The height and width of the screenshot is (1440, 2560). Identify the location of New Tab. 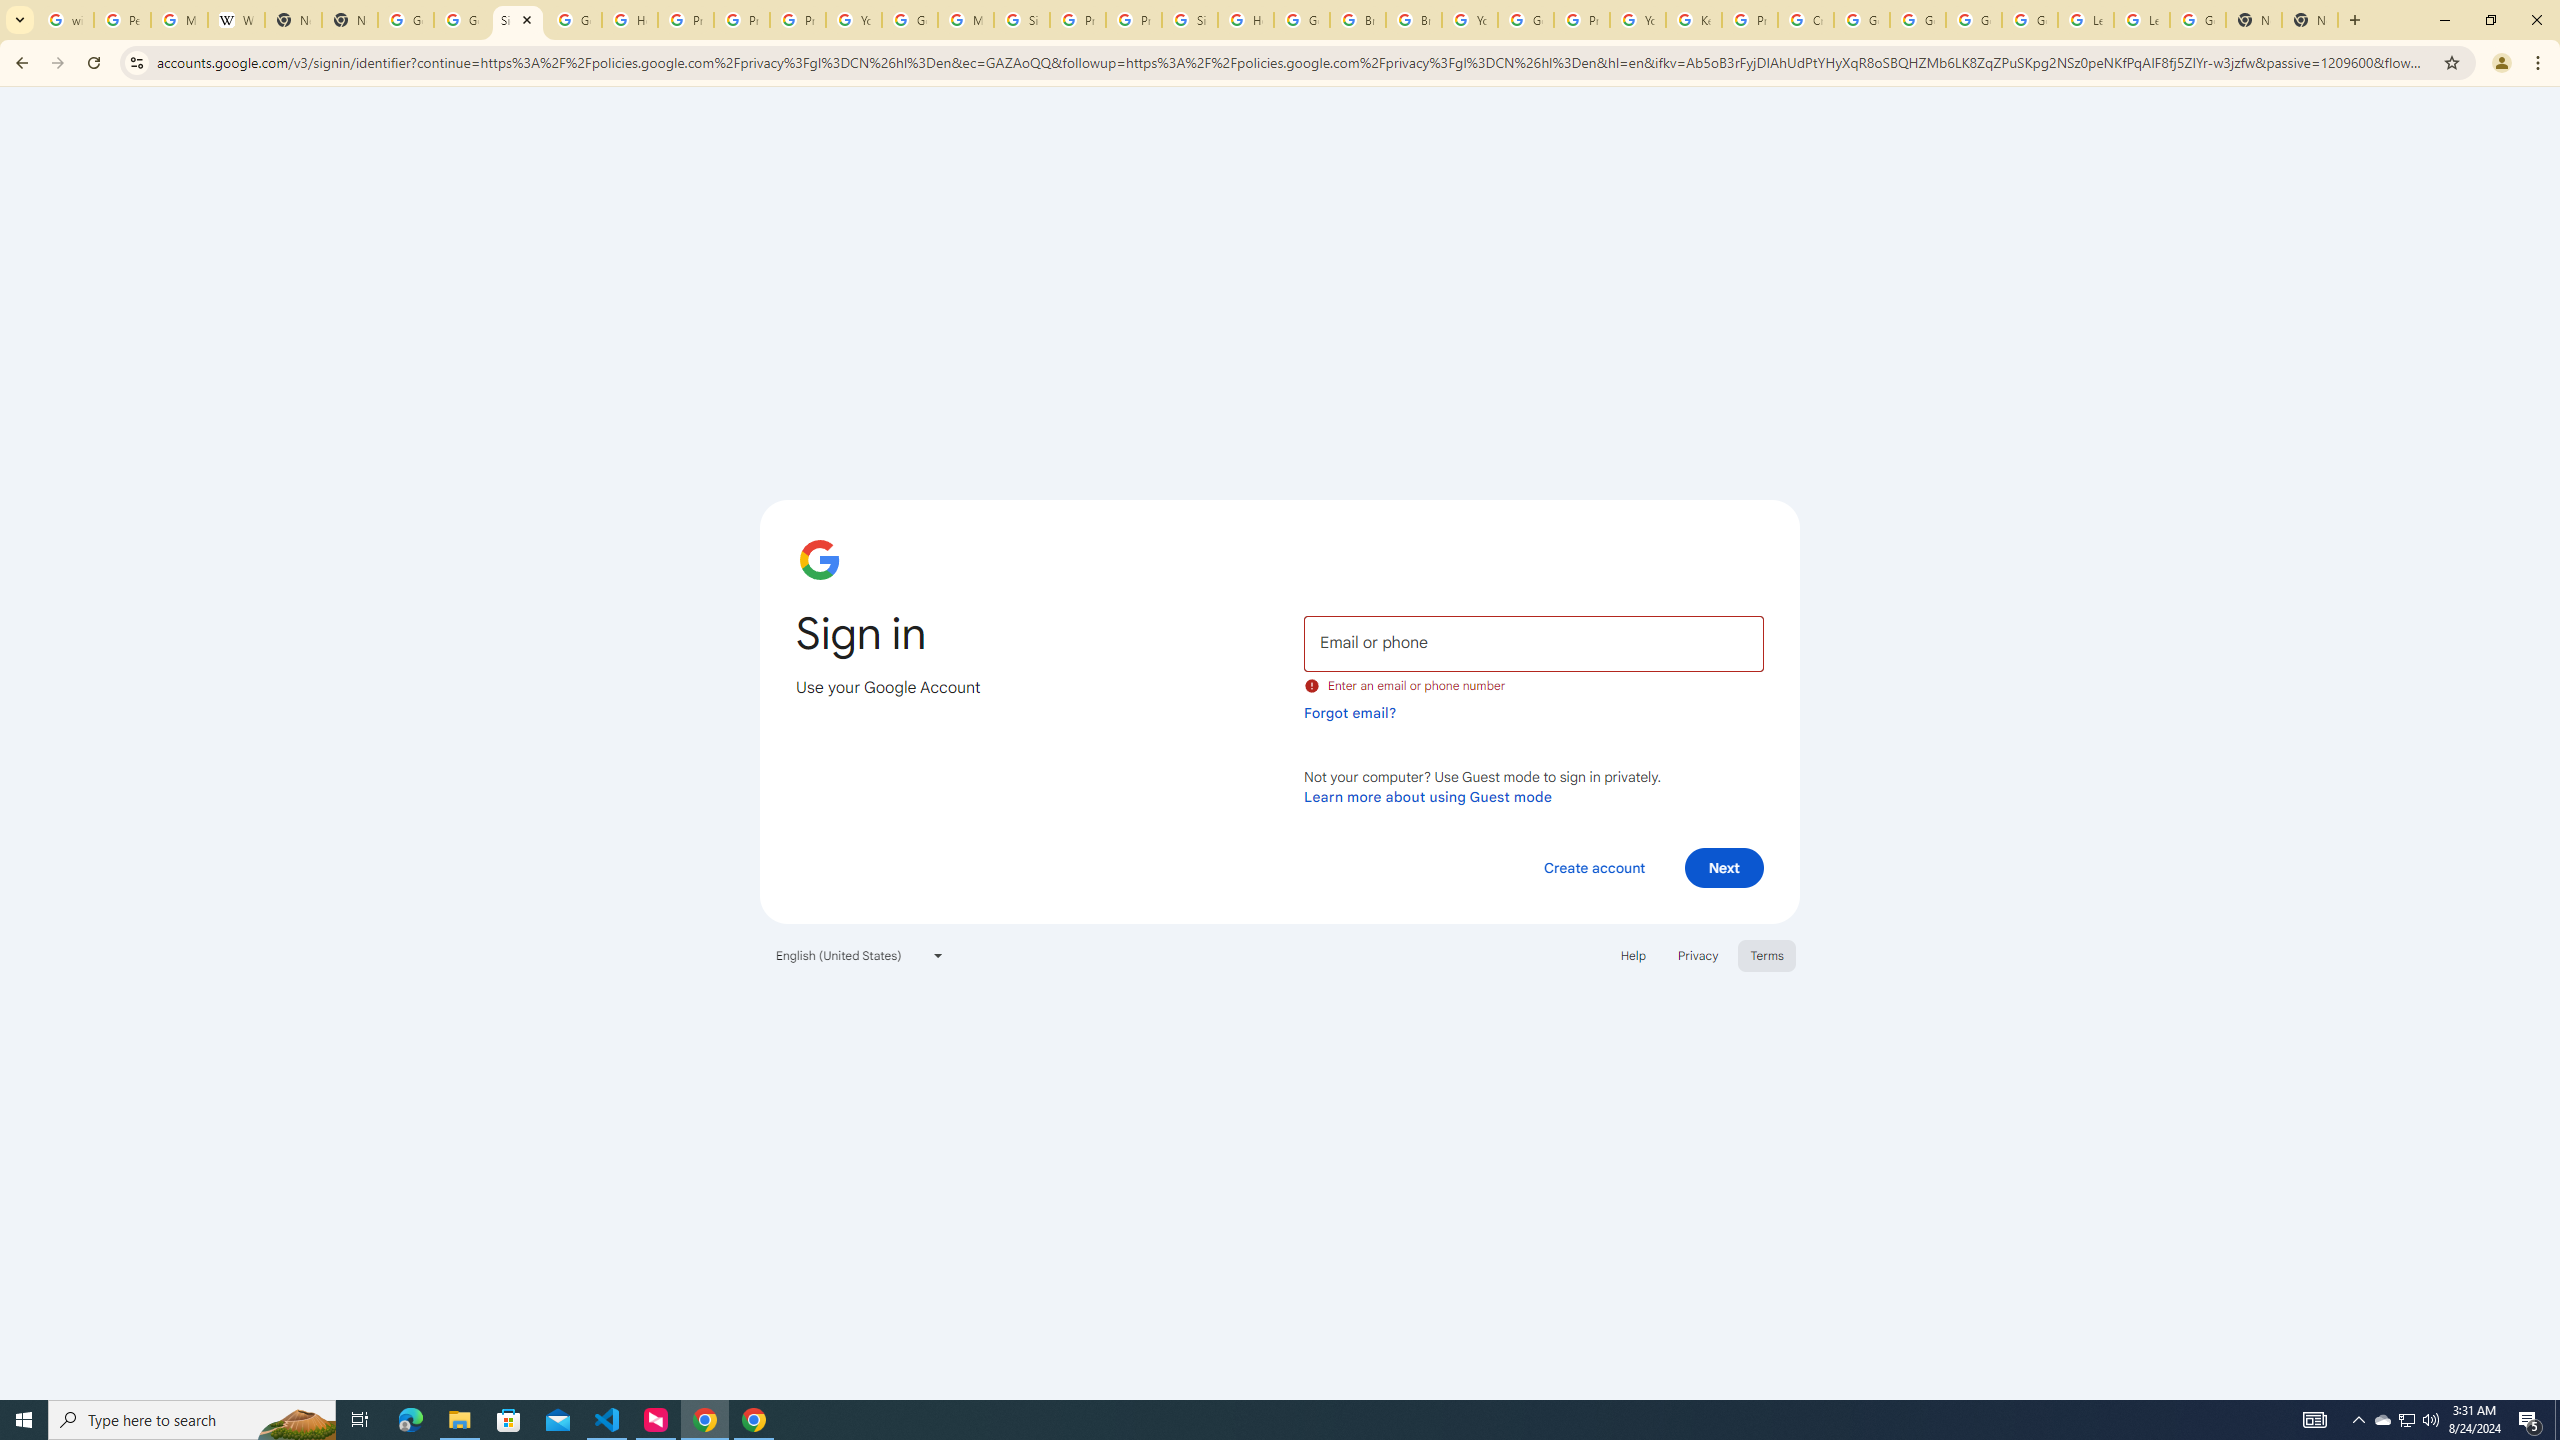
(2310, 20).